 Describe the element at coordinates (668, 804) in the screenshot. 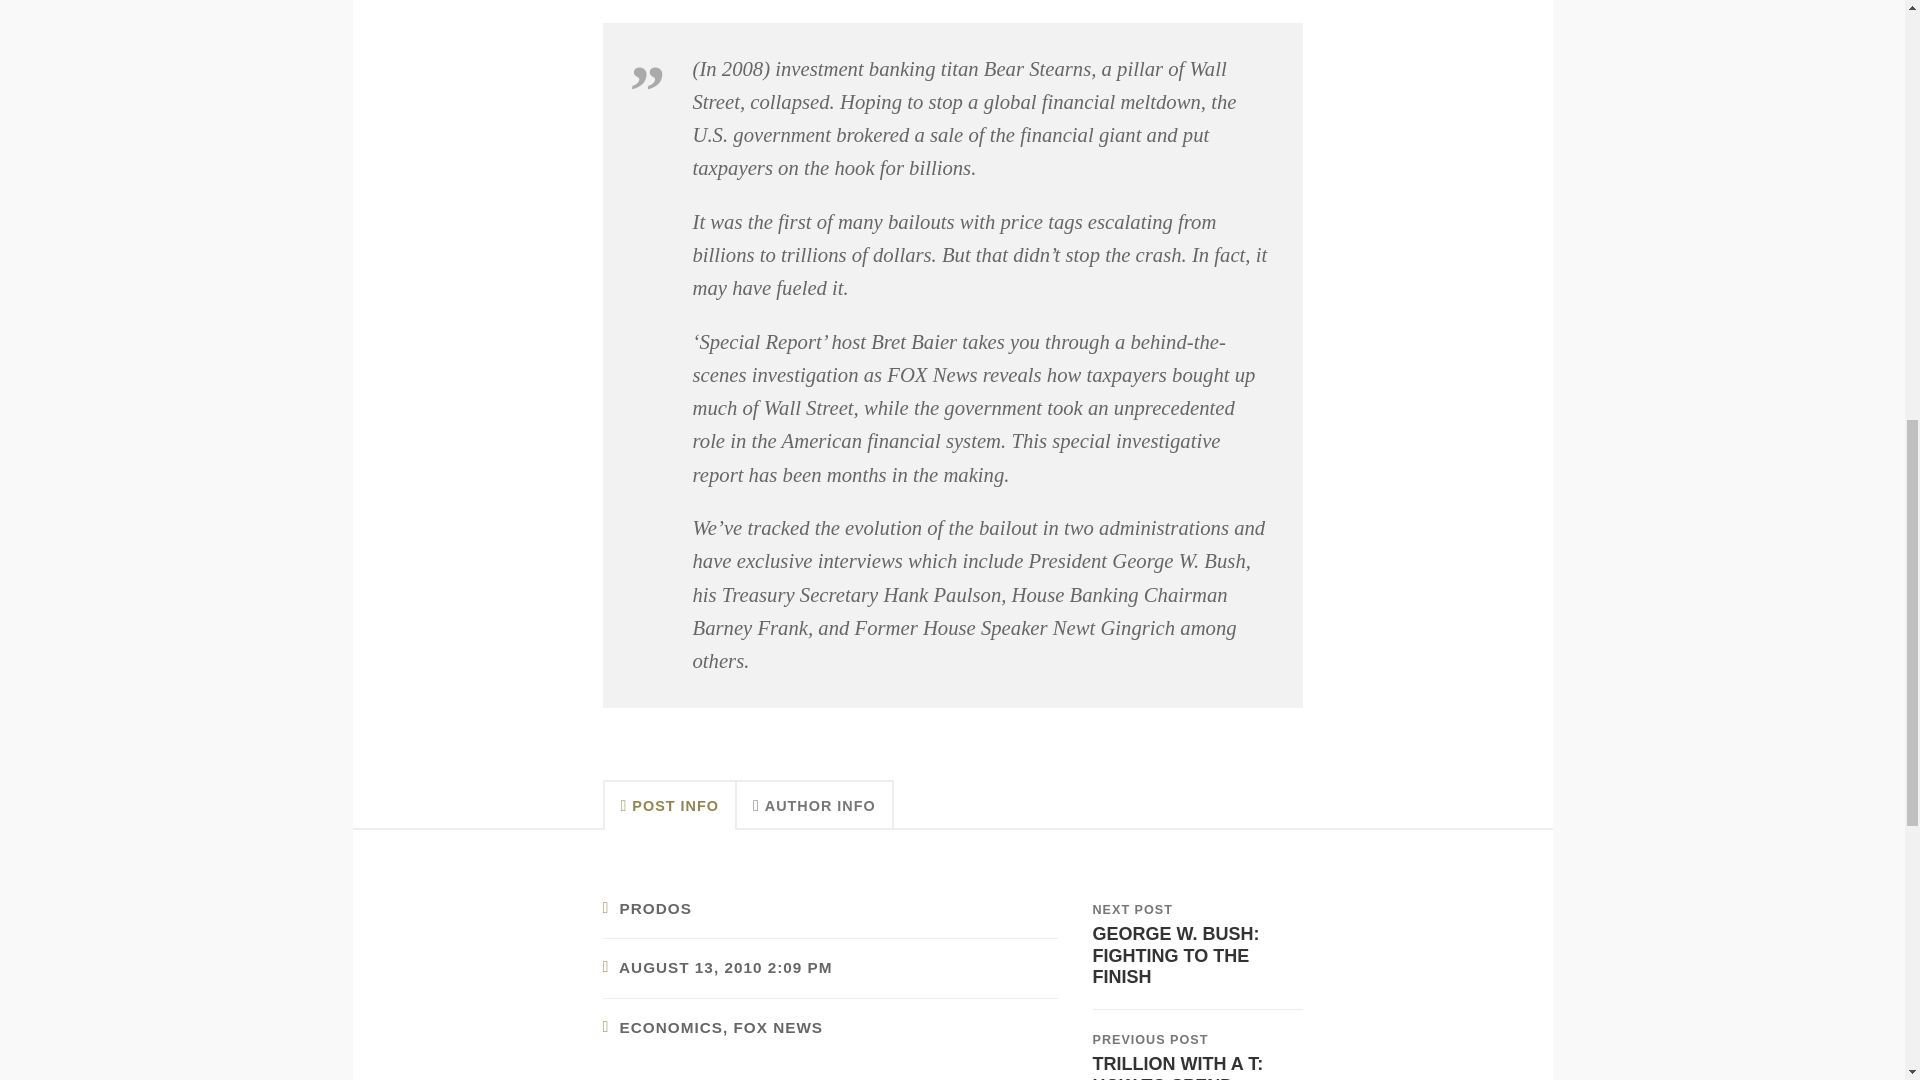

I see `POST INFO` at that location.